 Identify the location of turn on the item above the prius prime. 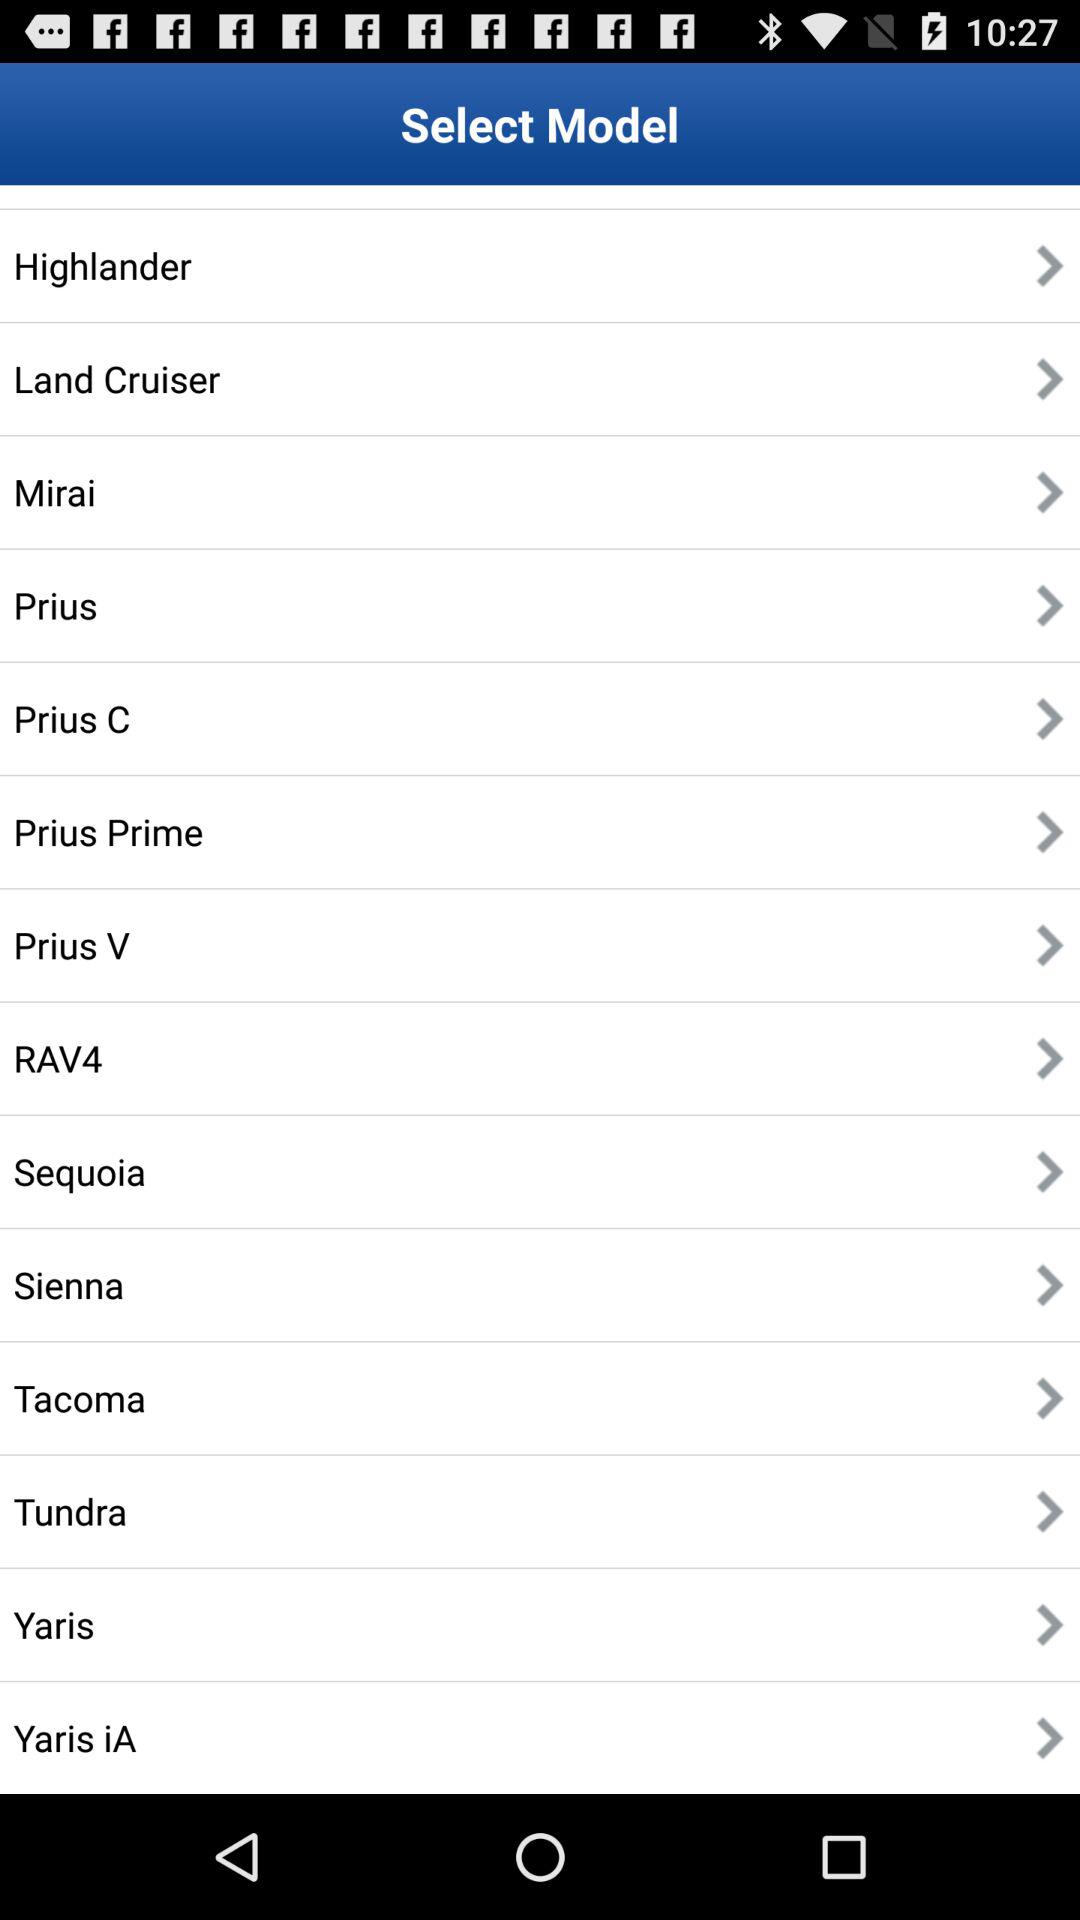
(72, 718).